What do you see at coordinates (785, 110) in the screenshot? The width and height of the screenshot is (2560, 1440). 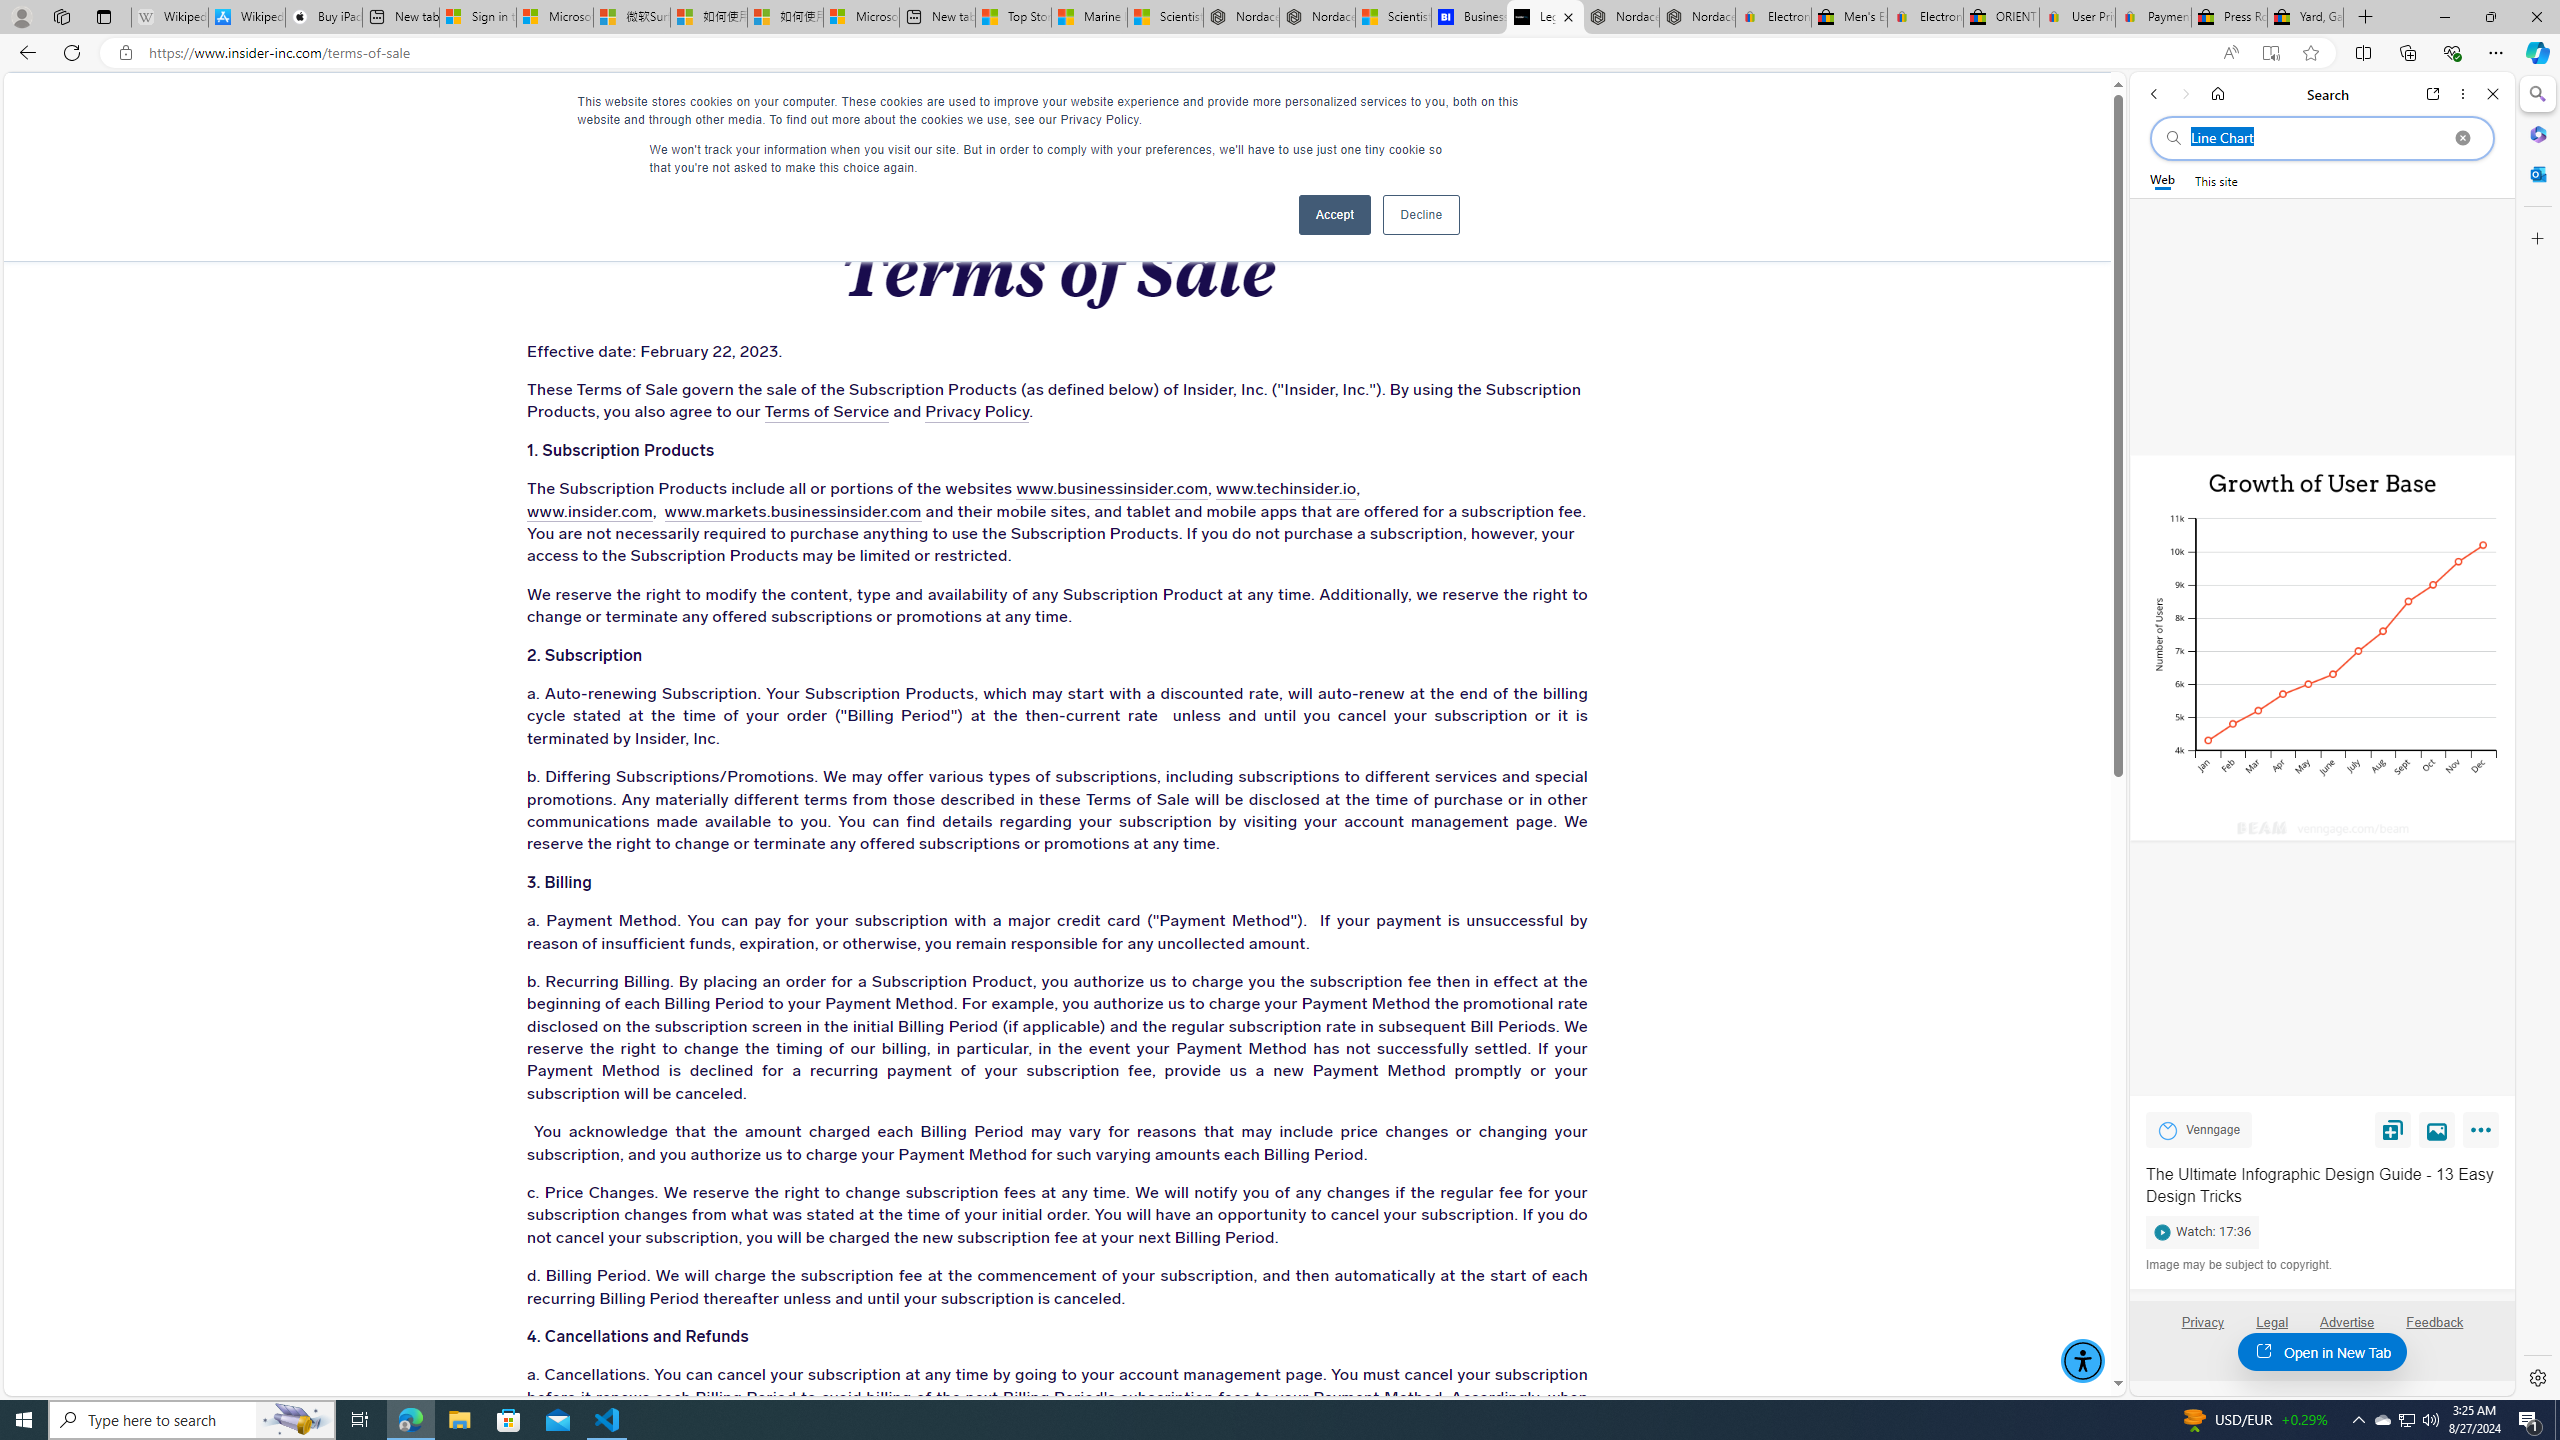 I see `ADVERTISE WITH US` at bounding box center [785, 110].